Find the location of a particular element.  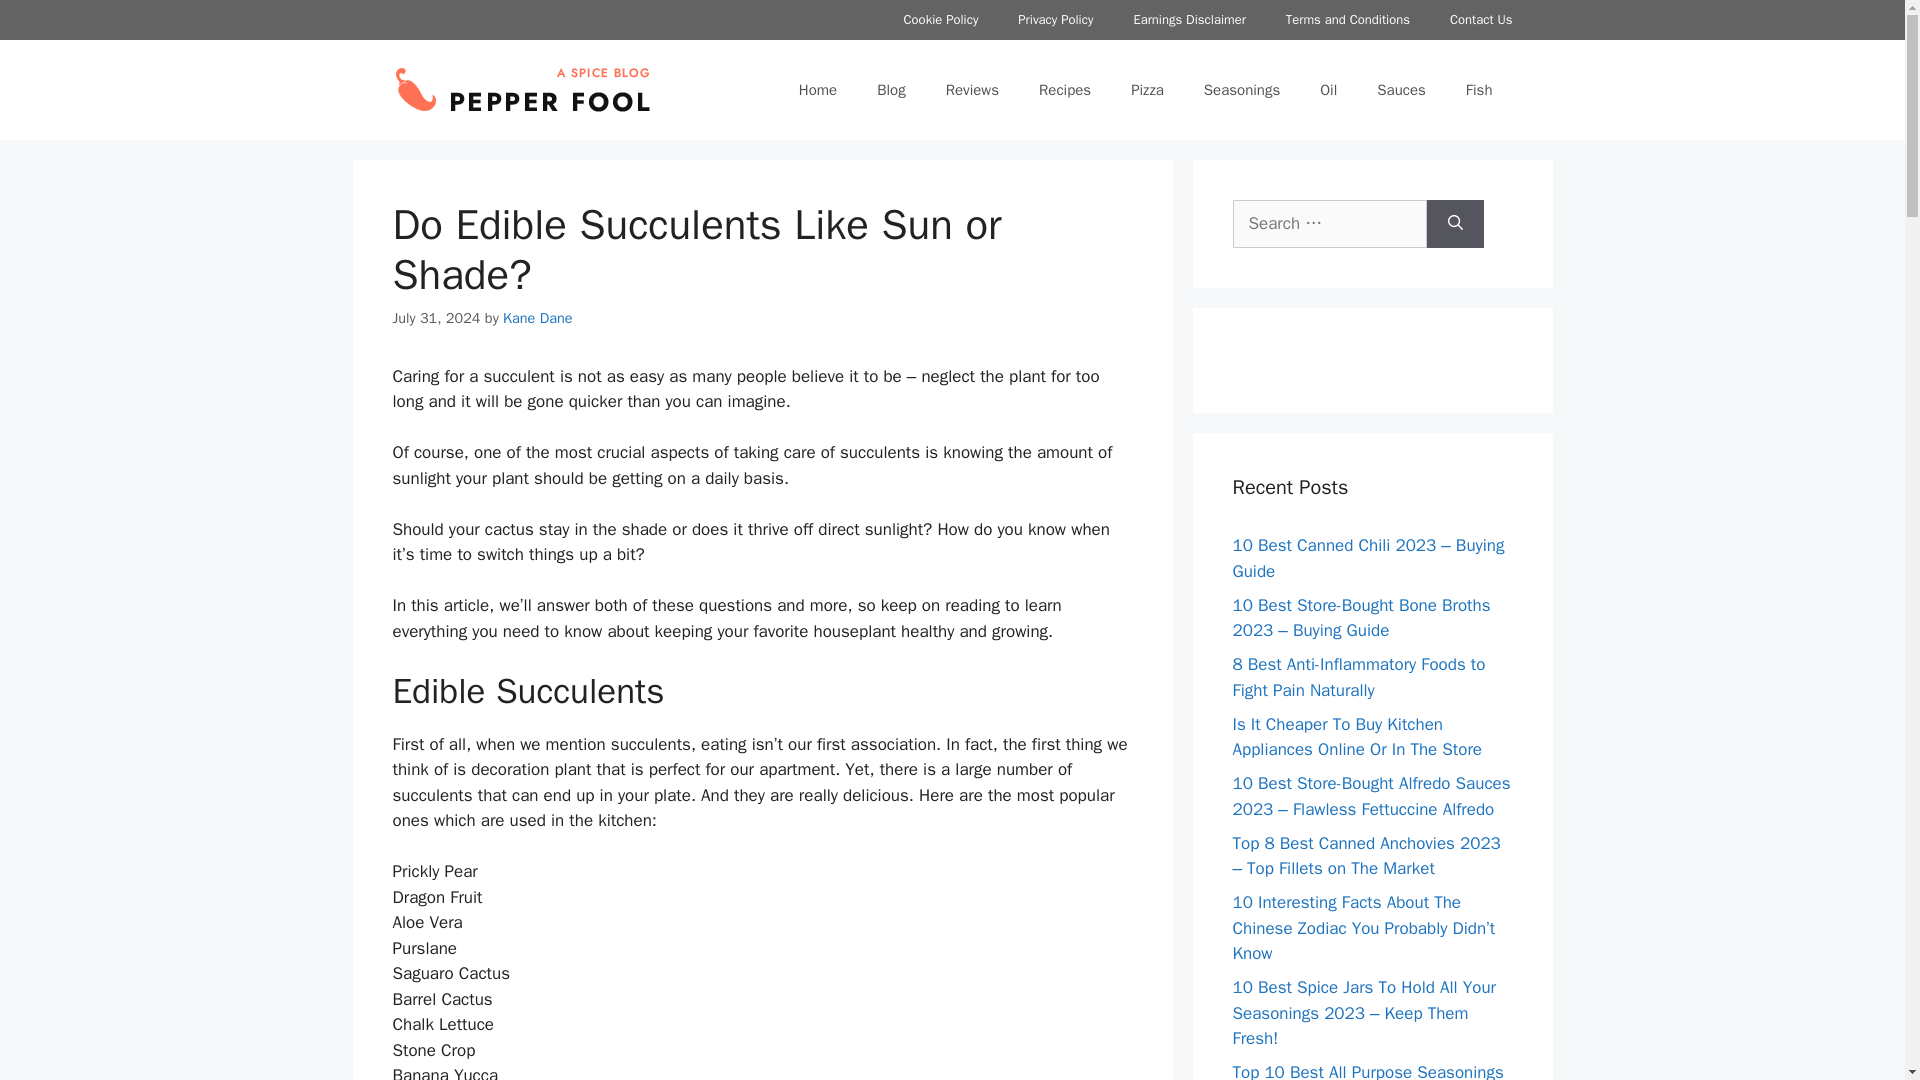

Kane Dane is located at coordinates (538, 318).